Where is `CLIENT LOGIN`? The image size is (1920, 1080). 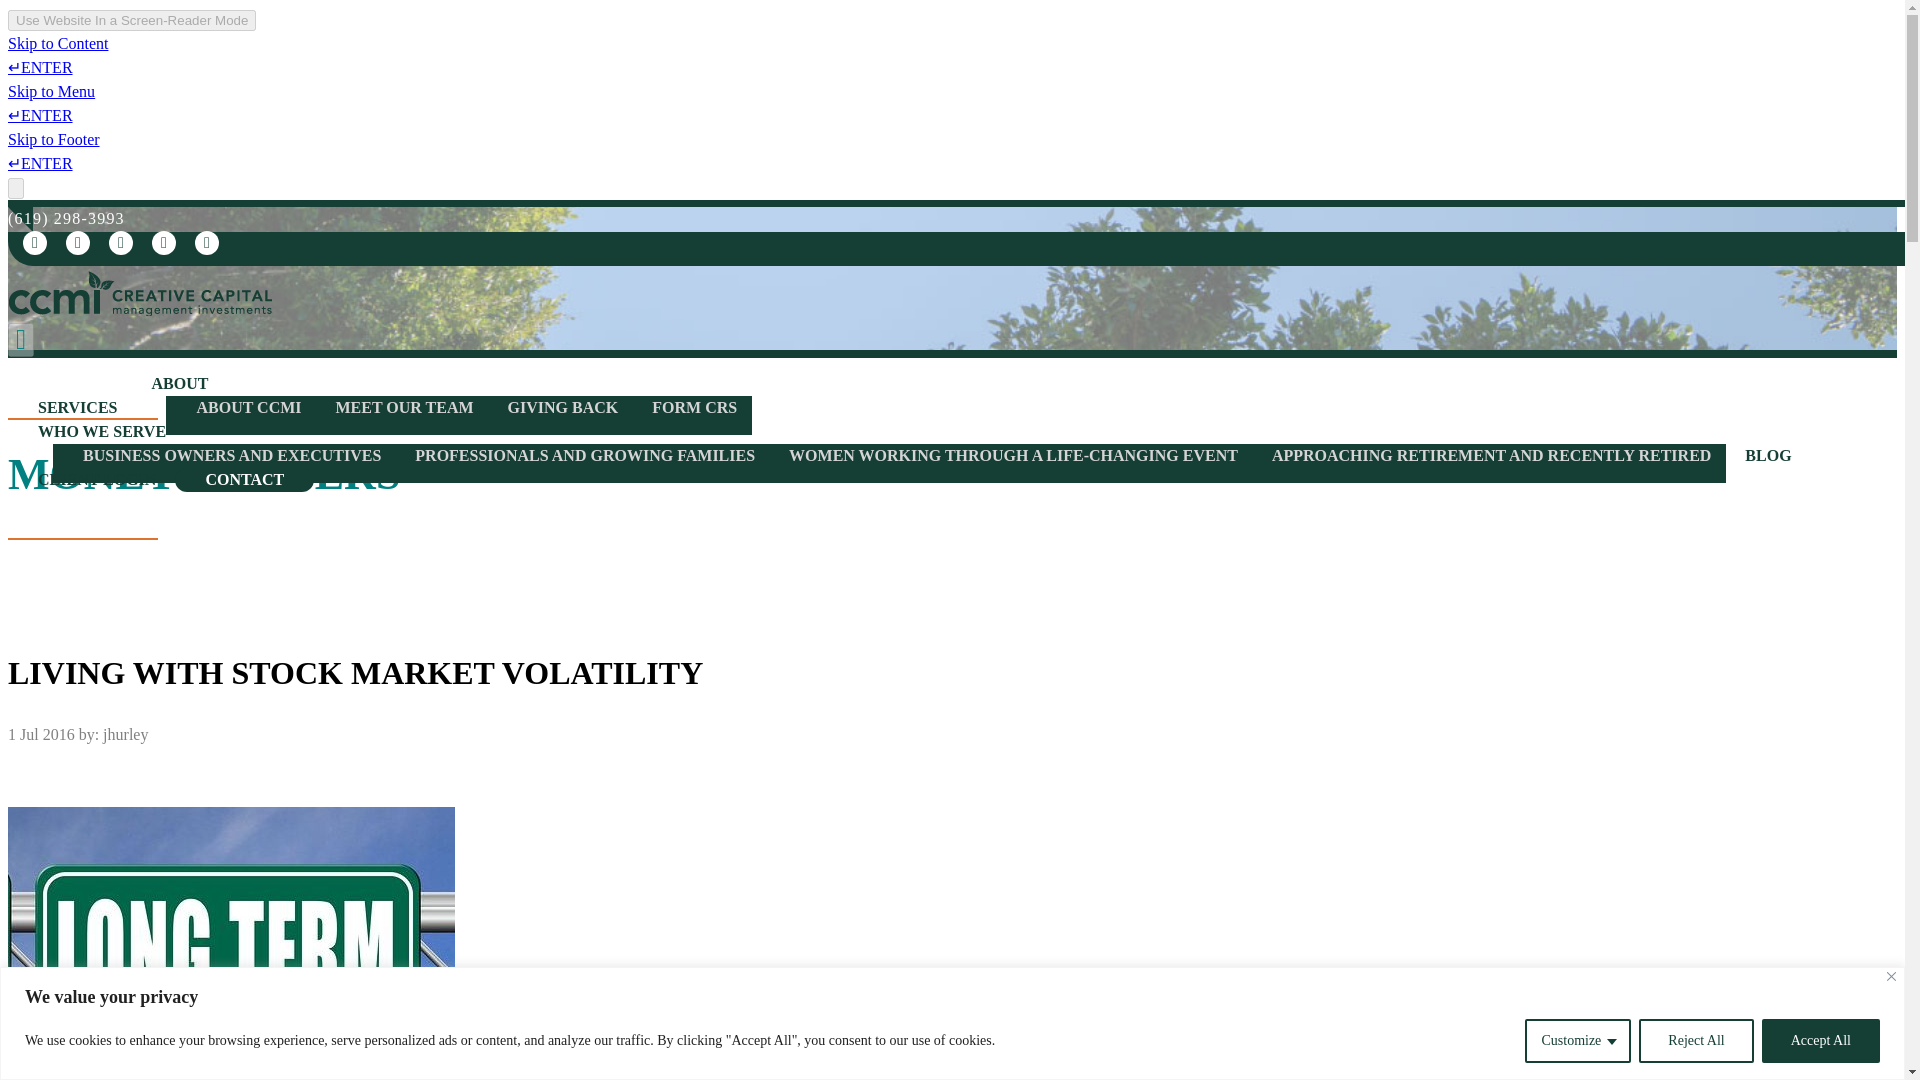
CLIENT LOGIN is located at coordinates (96, 479).